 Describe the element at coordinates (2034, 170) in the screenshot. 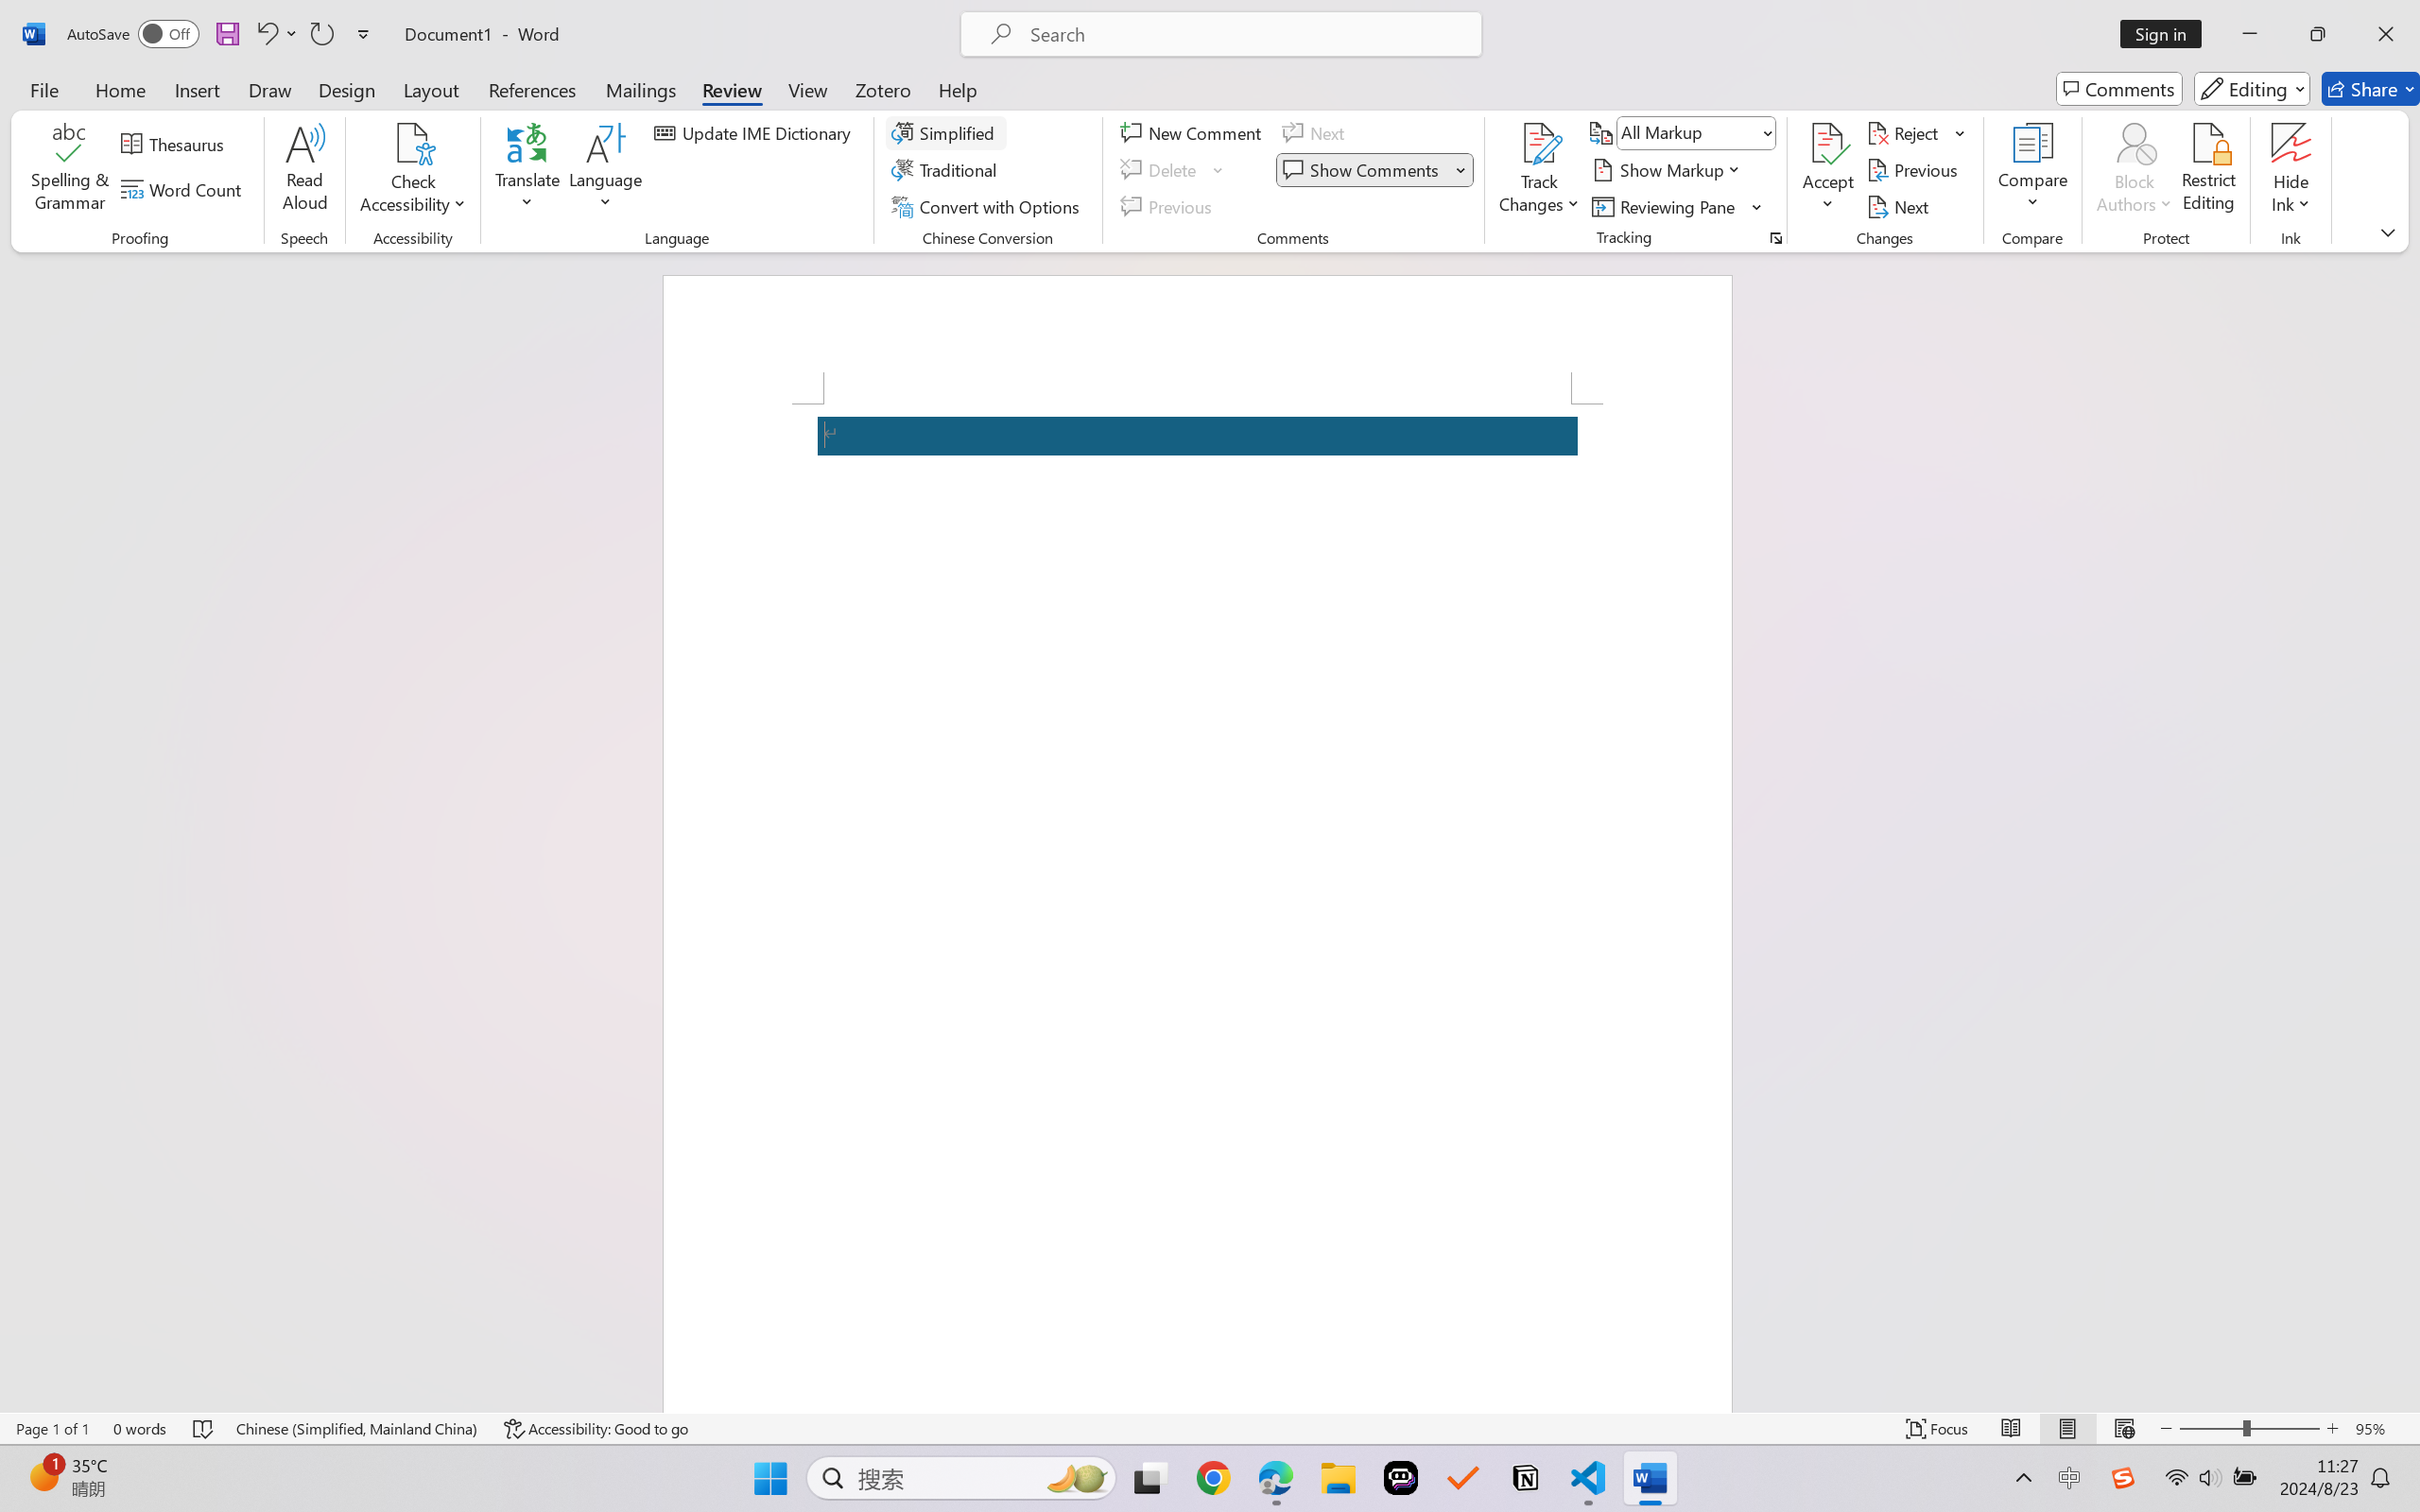

I see `Compare` at that location.